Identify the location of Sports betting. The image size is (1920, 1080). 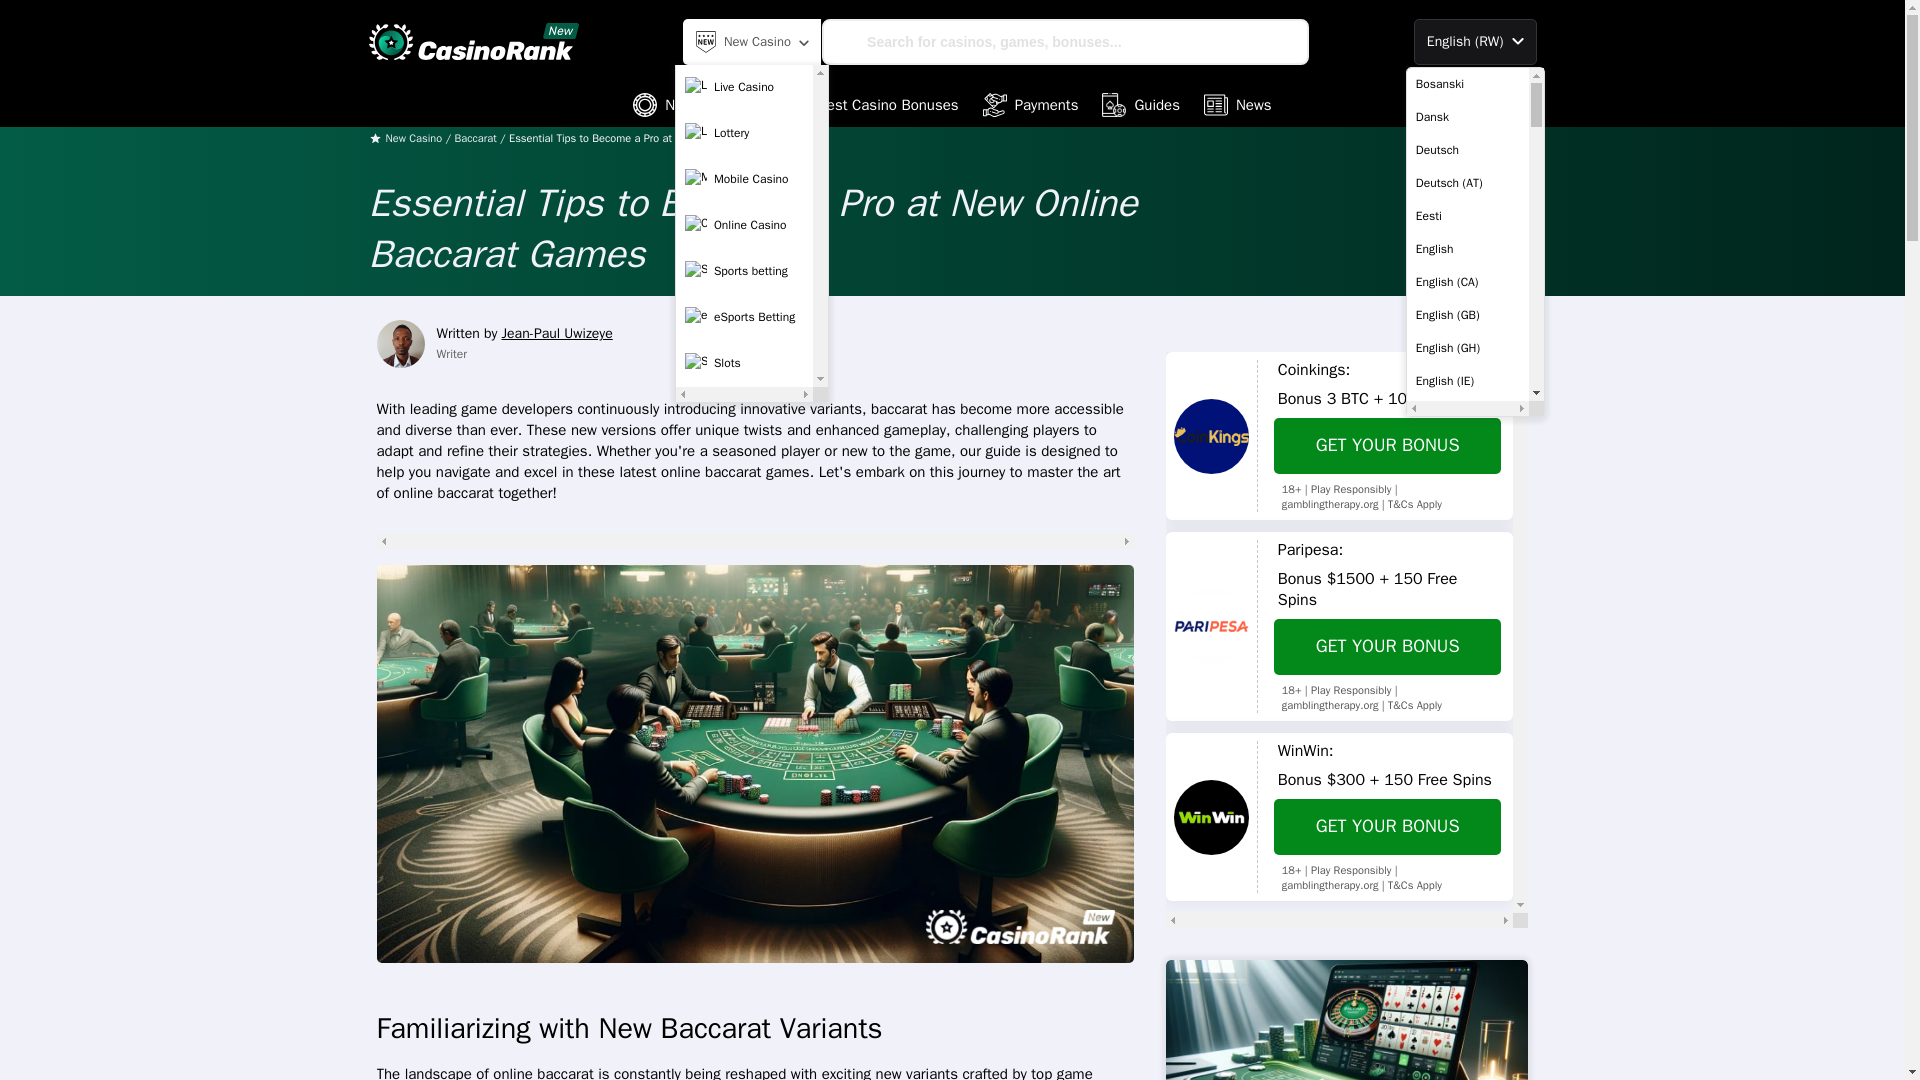
(744, 270).